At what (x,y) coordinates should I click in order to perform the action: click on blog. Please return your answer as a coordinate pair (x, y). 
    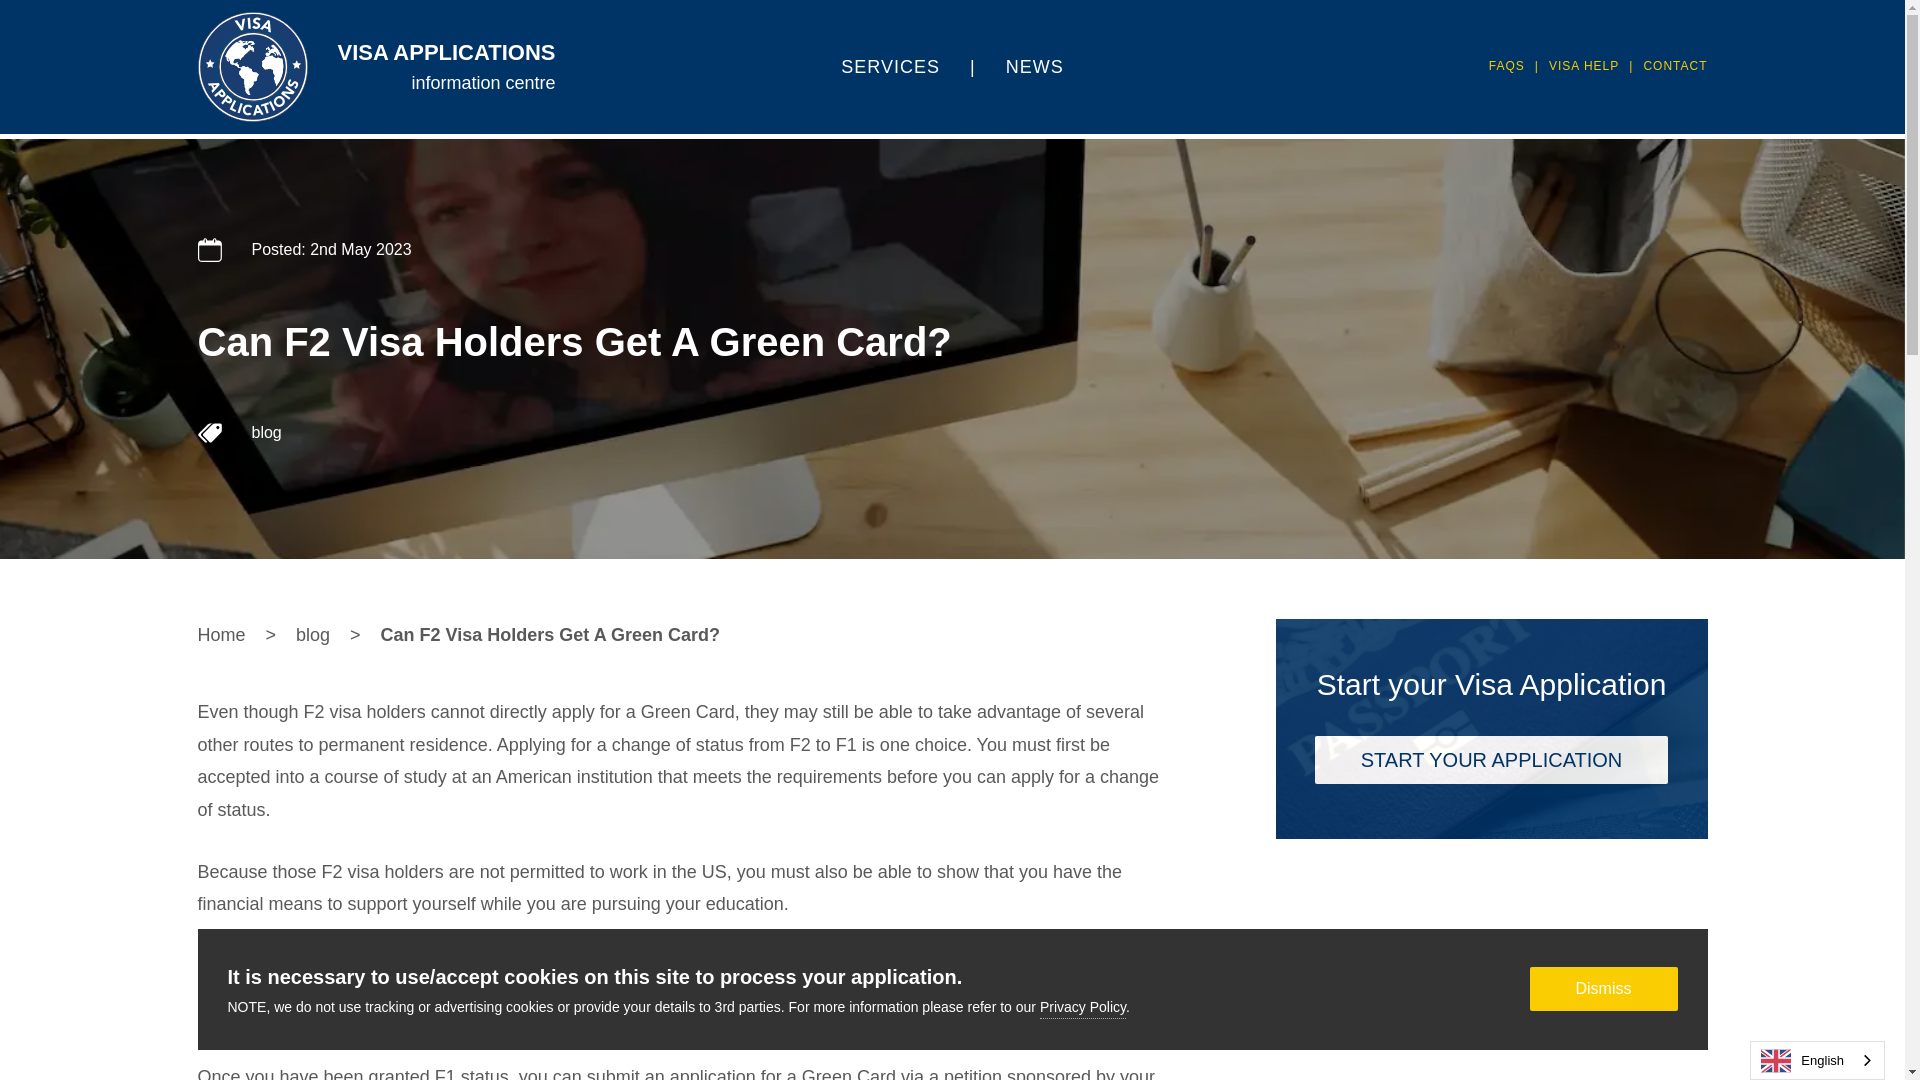
    Looking at the image, I should click on (312, 634).